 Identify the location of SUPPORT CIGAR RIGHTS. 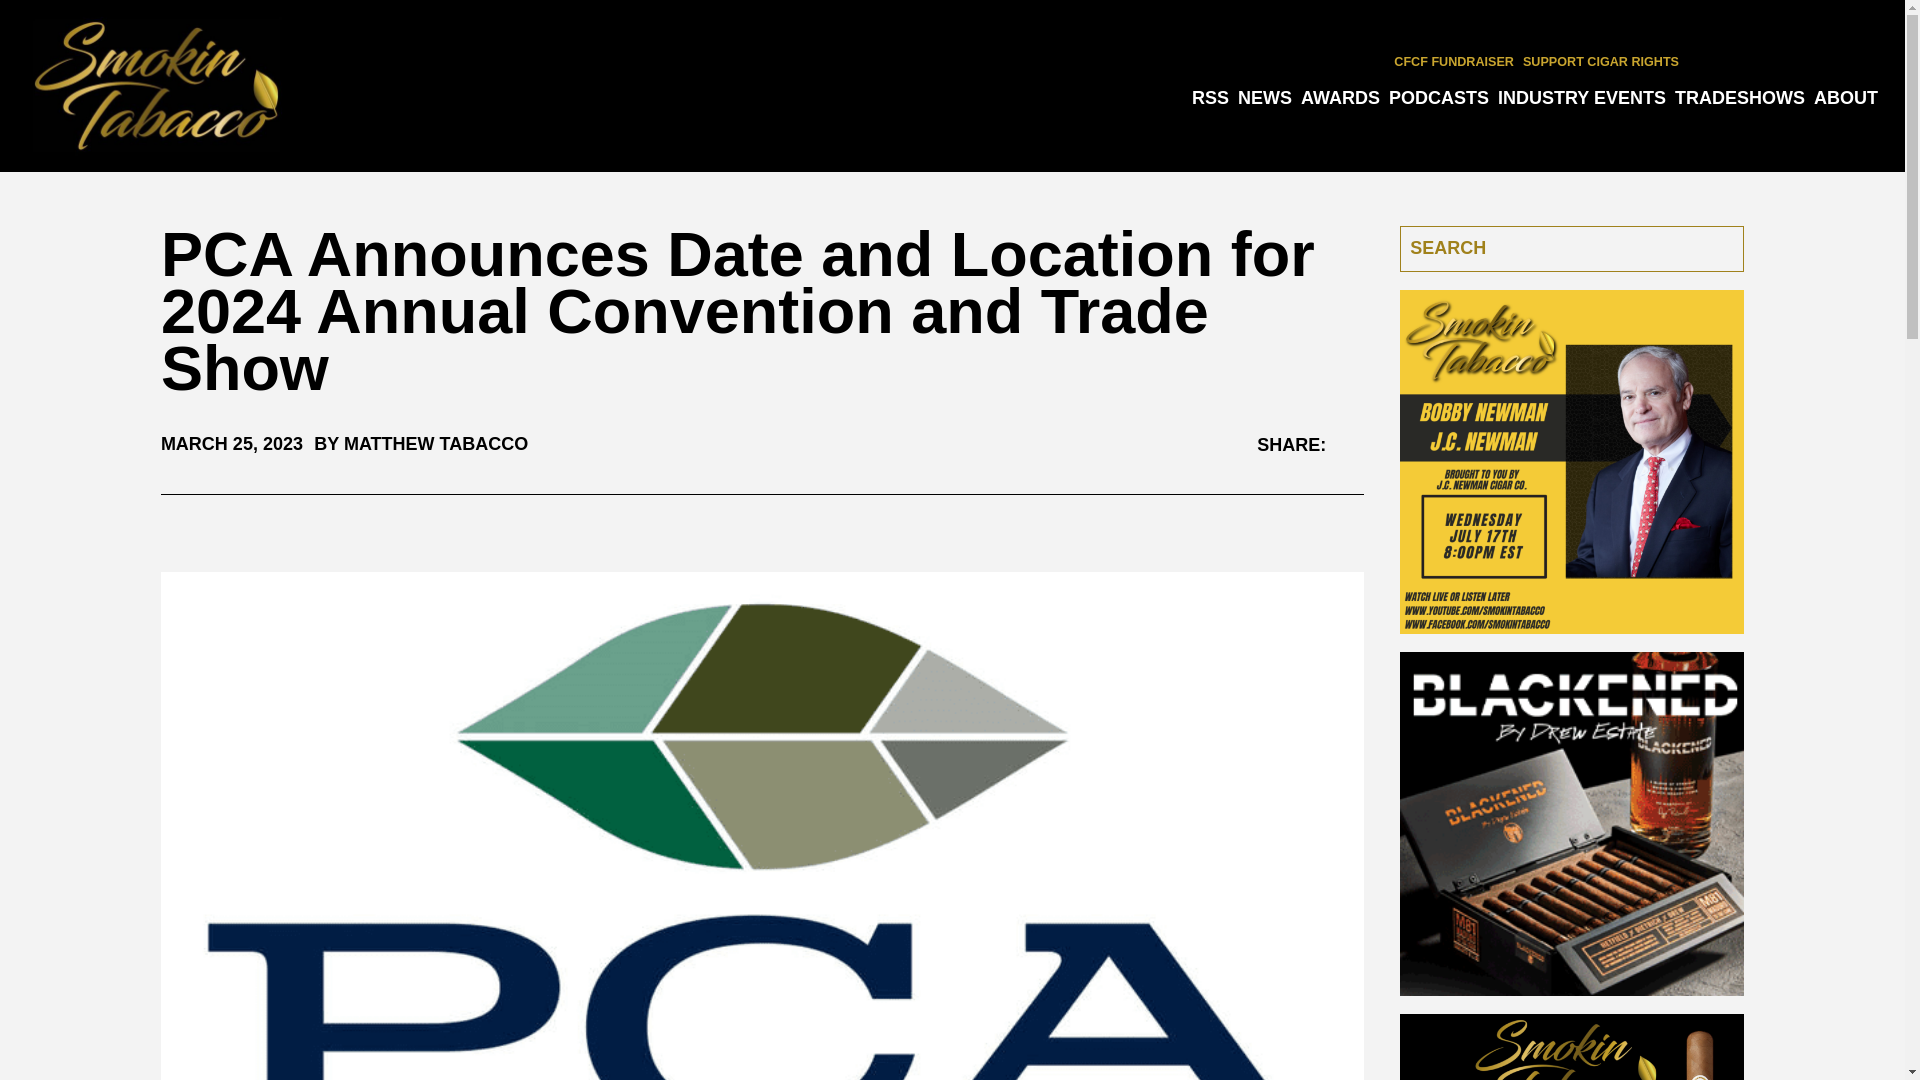
(1600, 62).